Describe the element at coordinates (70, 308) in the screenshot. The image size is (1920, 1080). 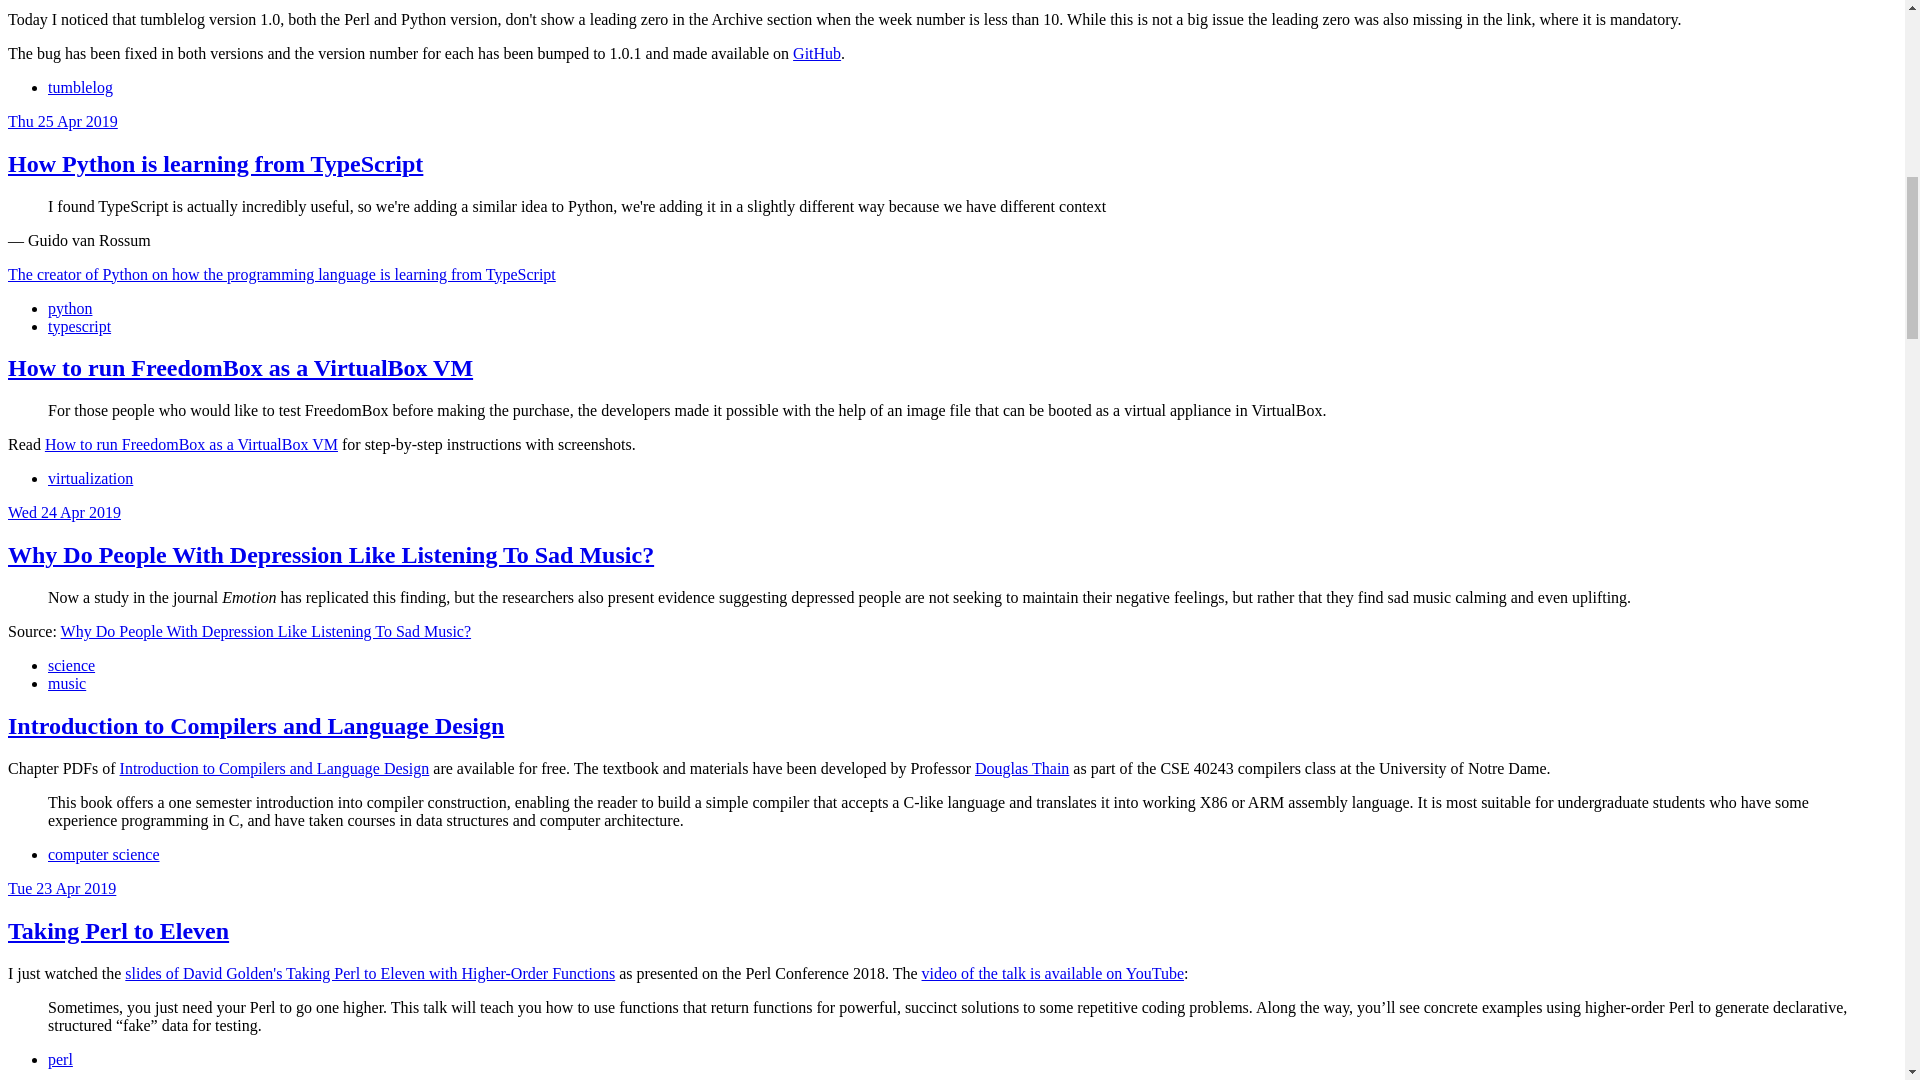
I see `python` at that location.